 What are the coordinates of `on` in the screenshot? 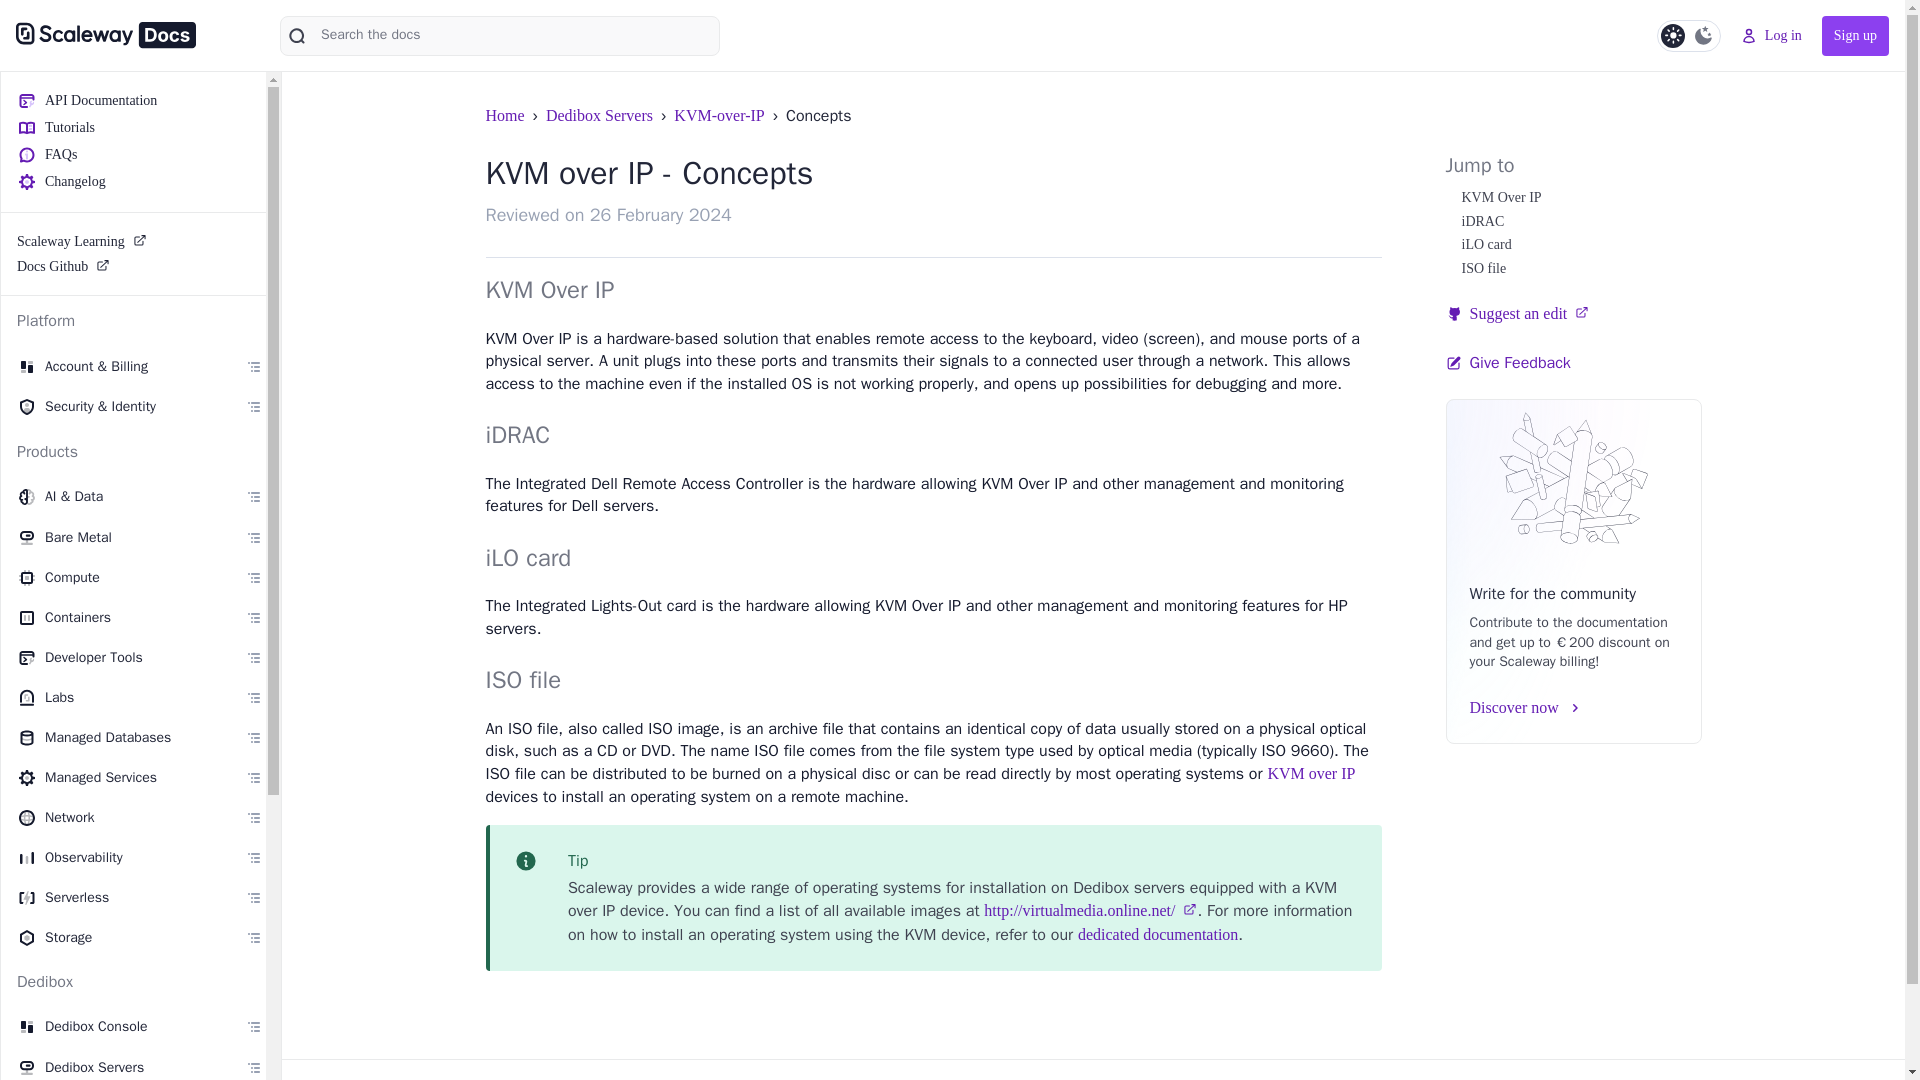 It's located at (1688, 36).